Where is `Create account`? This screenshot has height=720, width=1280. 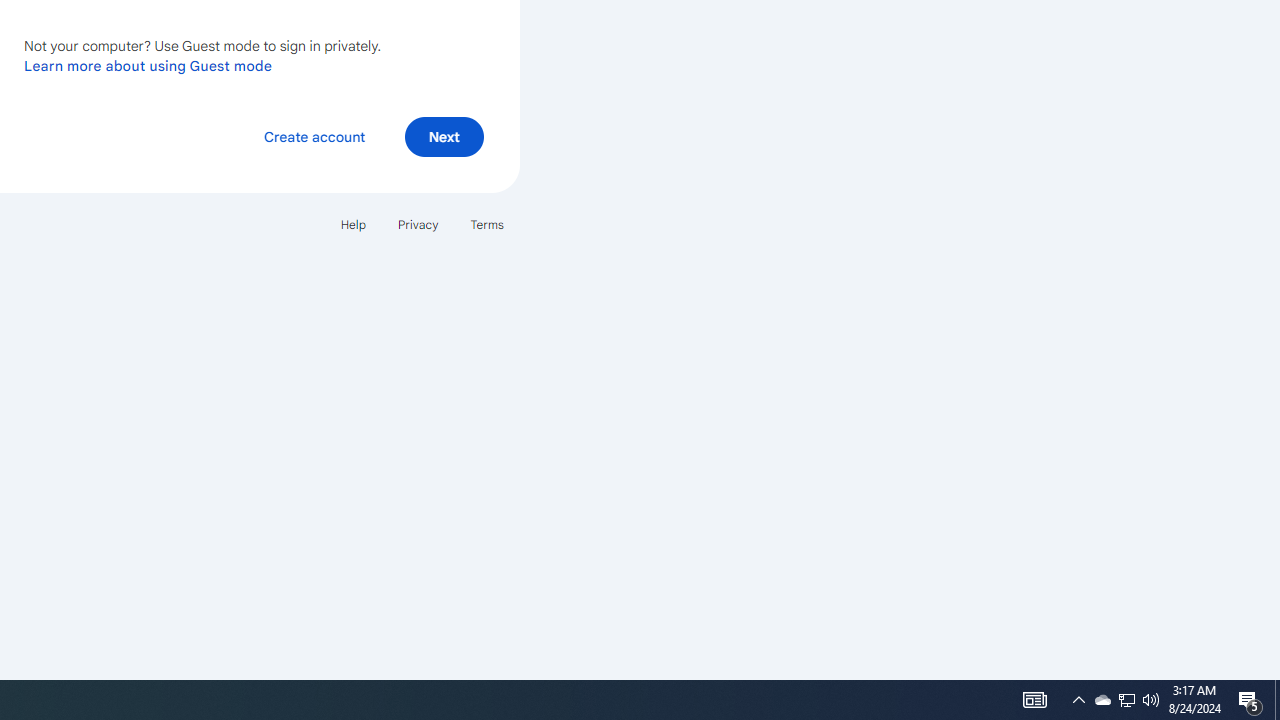
Create account is located at coordinates (314, 136).